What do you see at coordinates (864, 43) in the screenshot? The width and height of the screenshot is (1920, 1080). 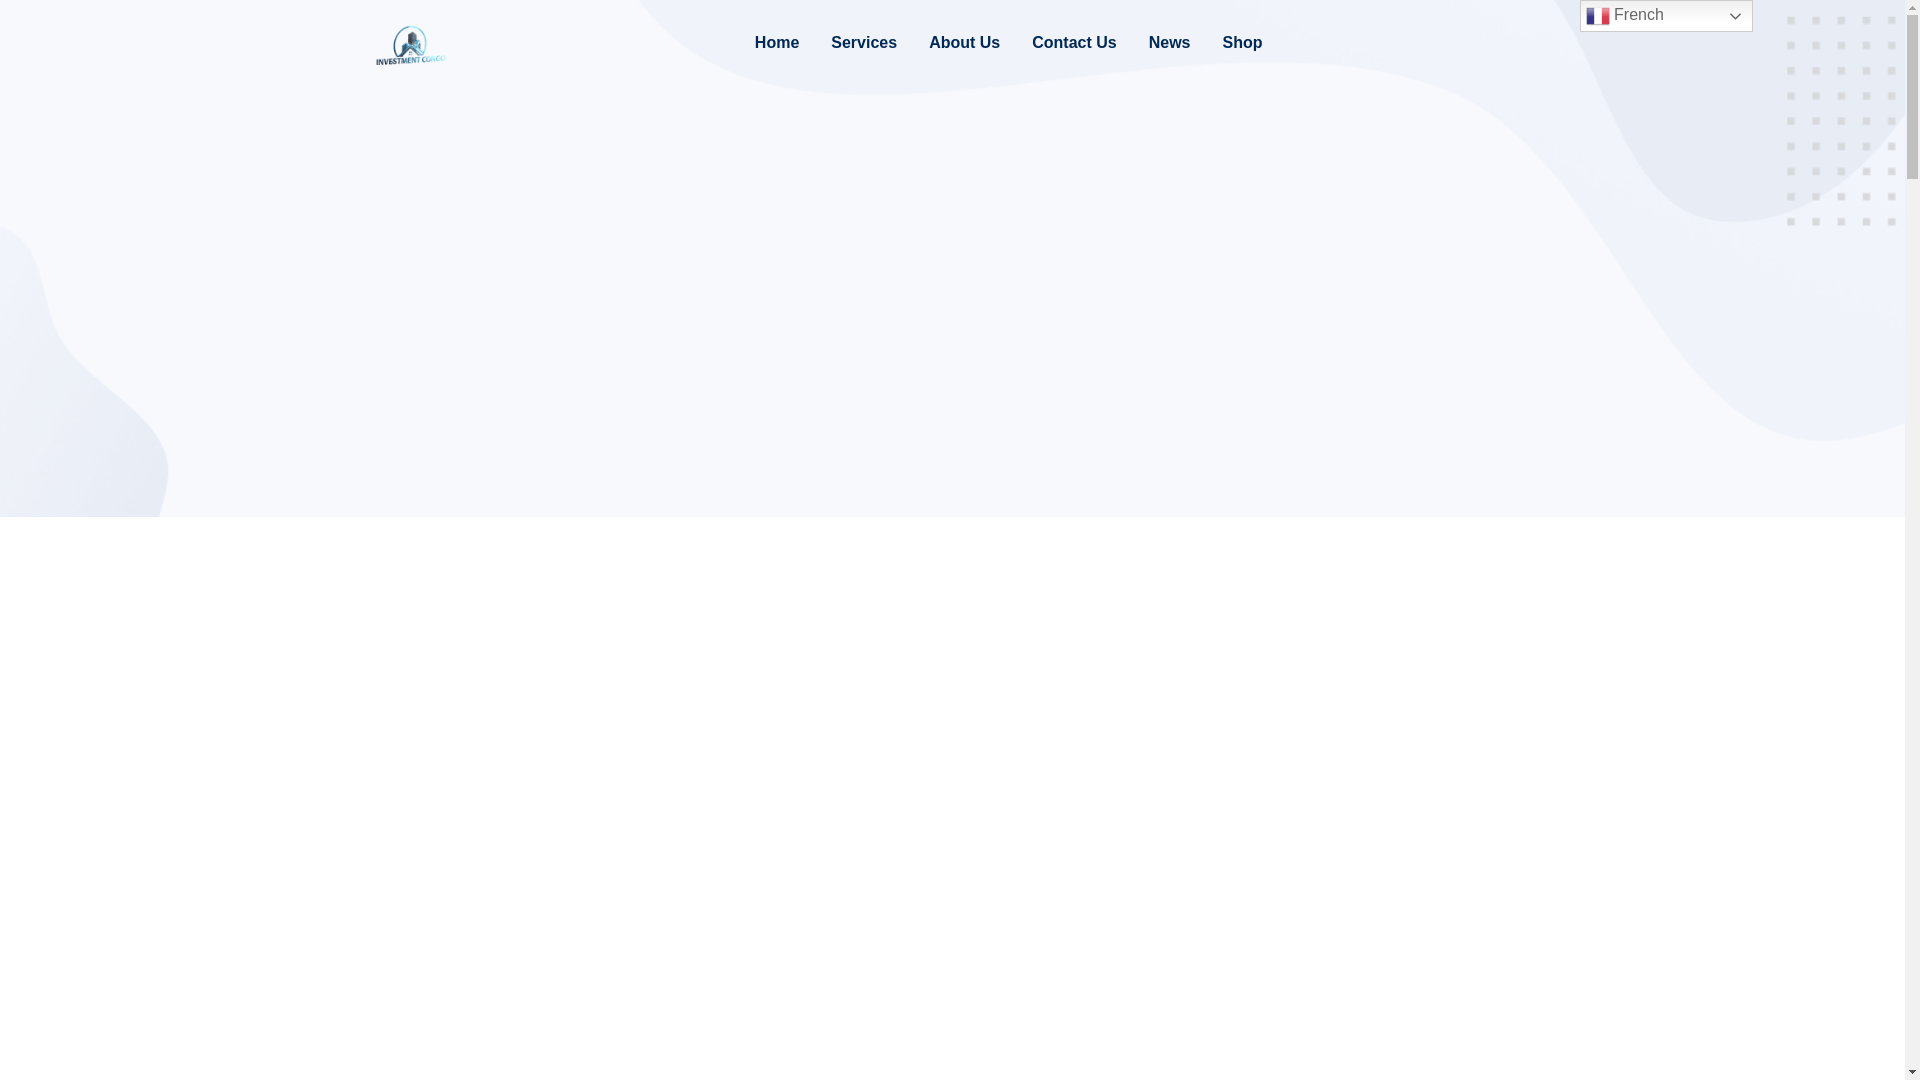 I see `Services` at bounding box center [864, 43].